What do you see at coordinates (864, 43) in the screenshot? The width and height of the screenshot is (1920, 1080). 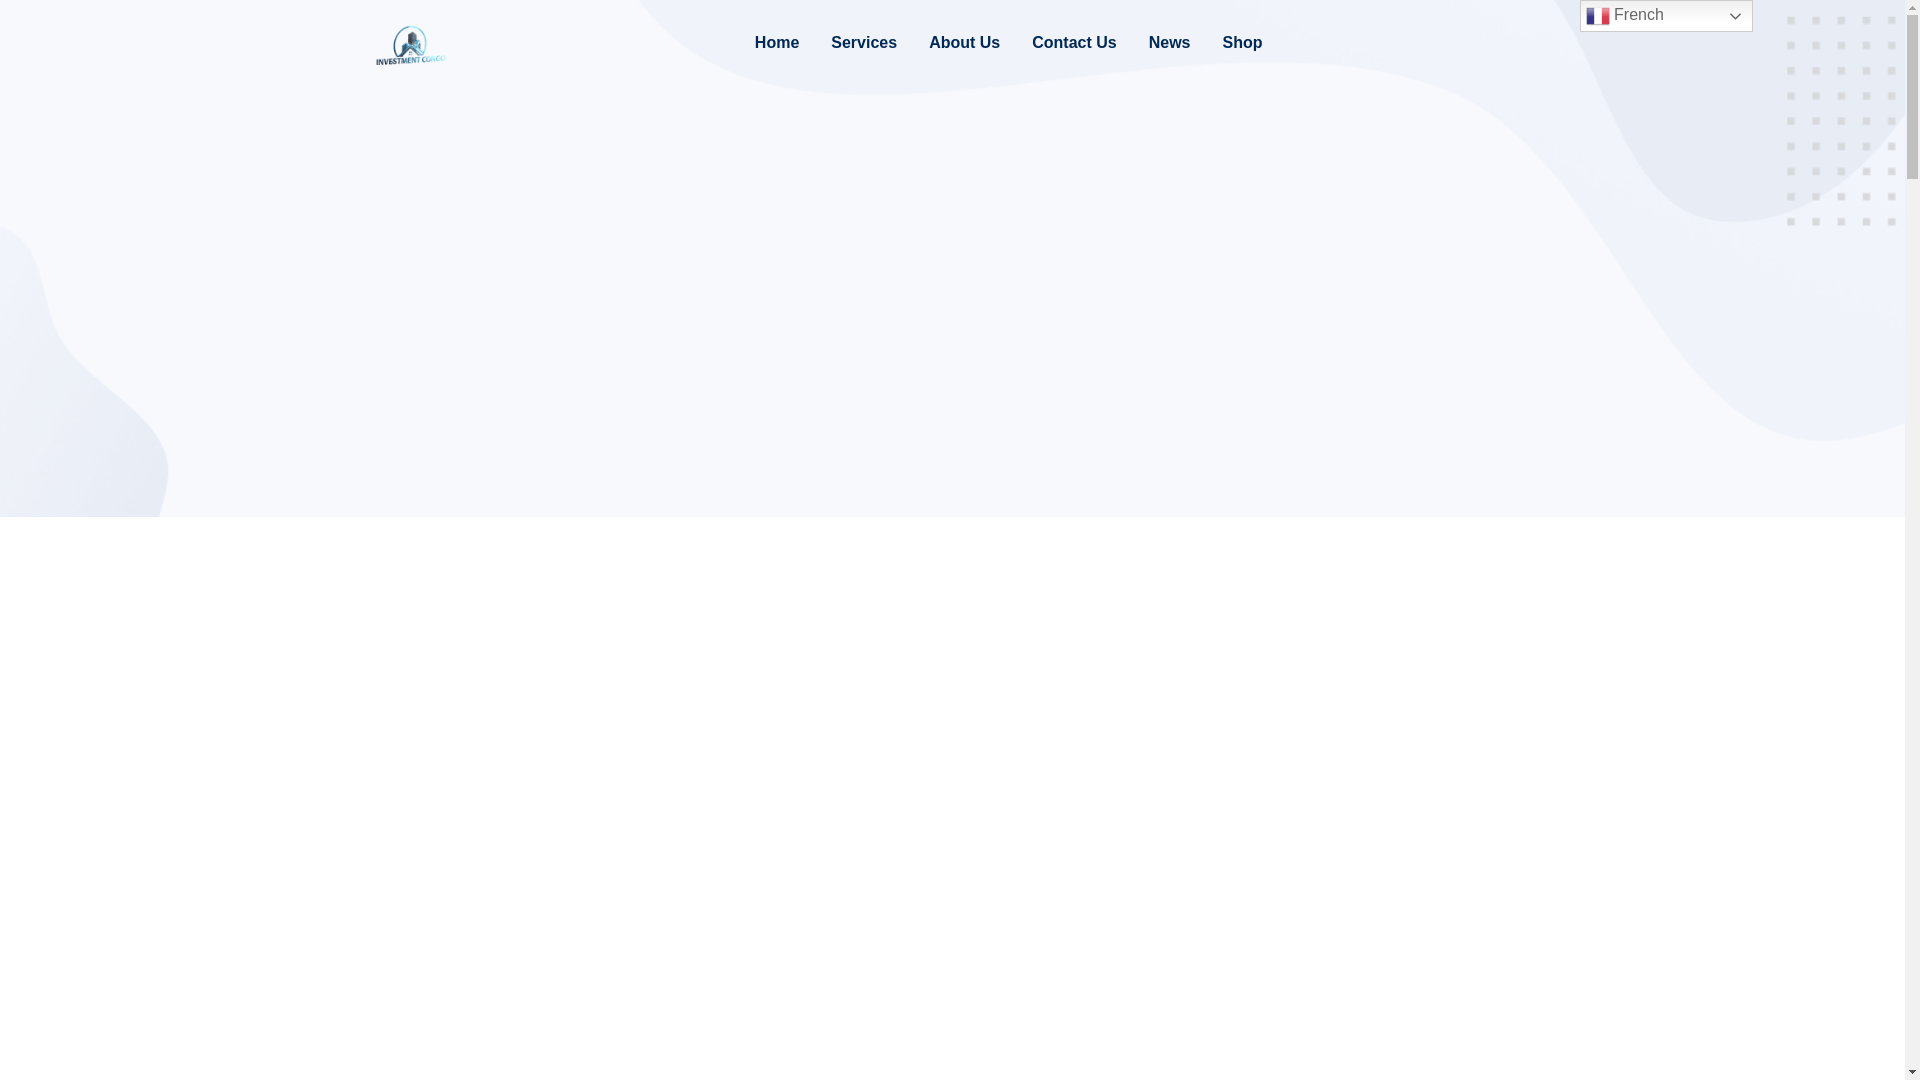 I see `Services` at bounding box center [864, 43].